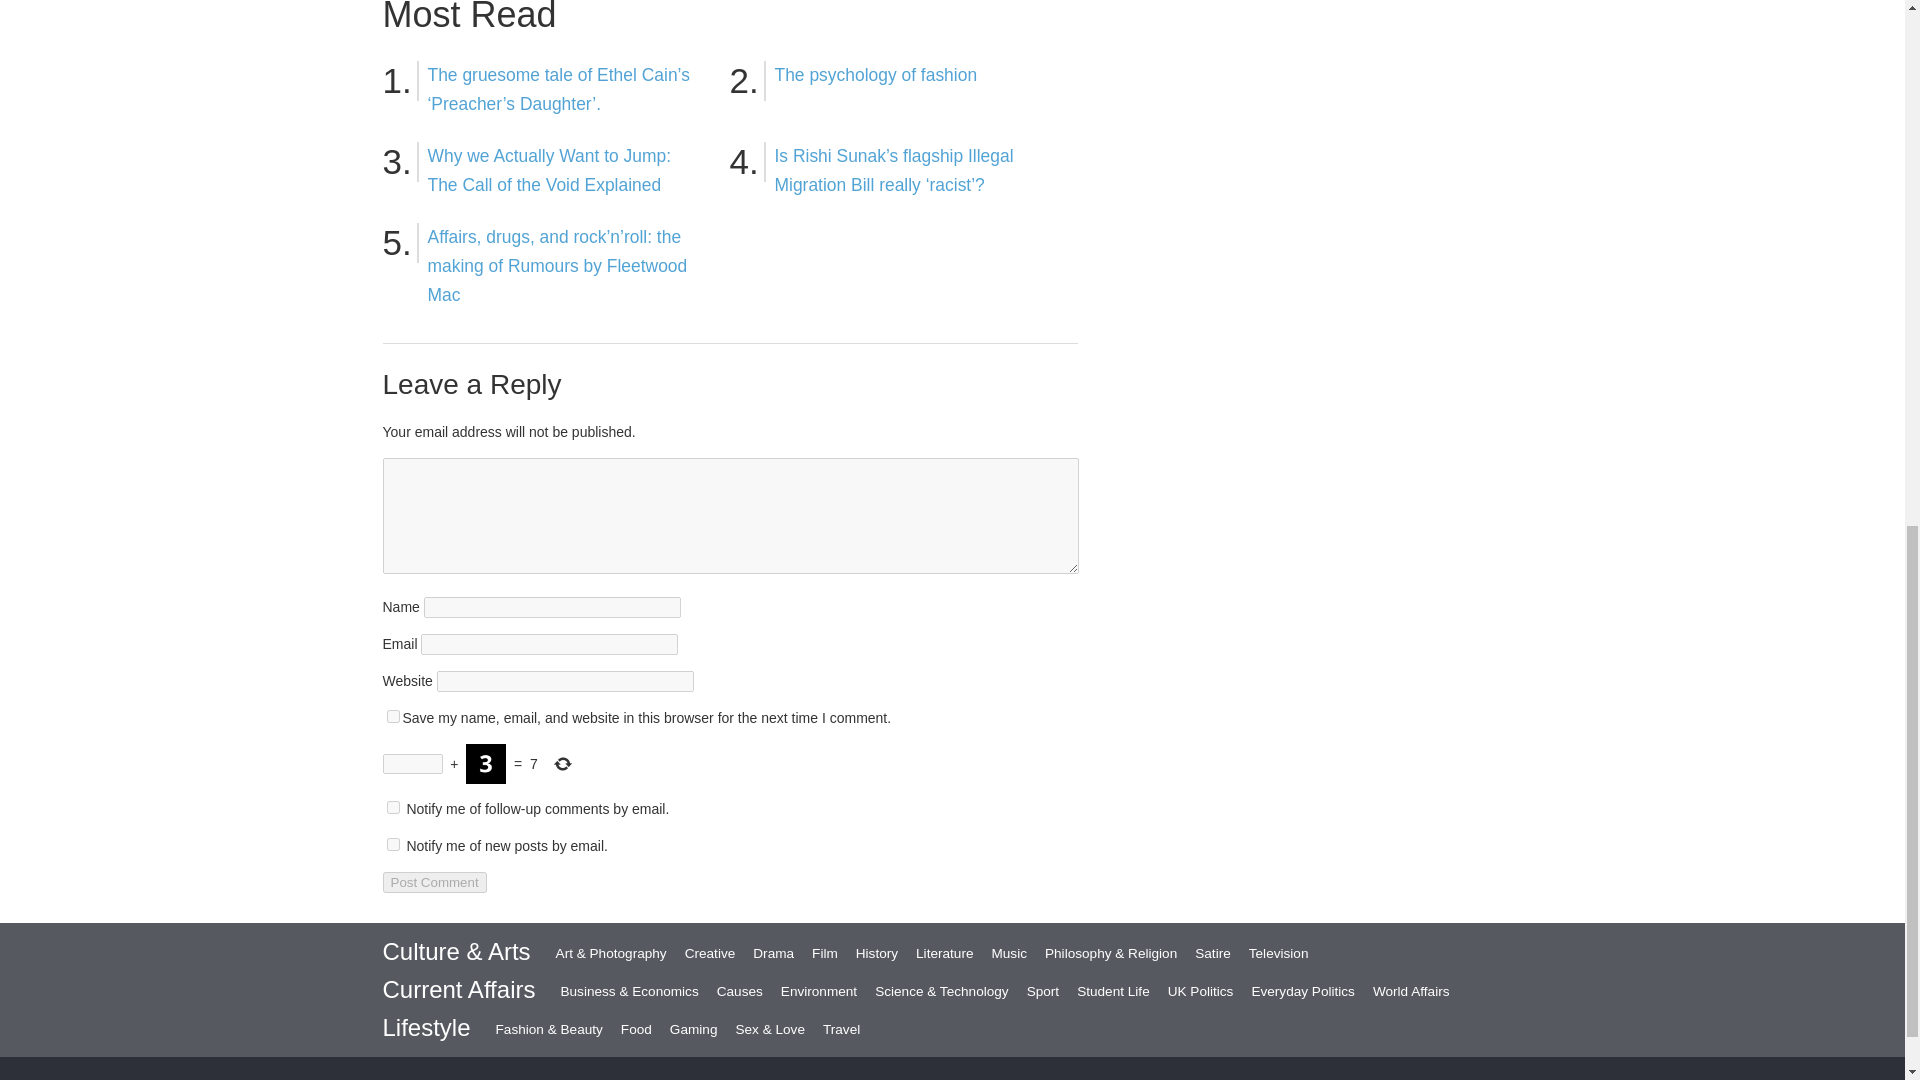 The height and width of the screenshot is (1080, 1920). I want to click on yes, so click(392, 716).